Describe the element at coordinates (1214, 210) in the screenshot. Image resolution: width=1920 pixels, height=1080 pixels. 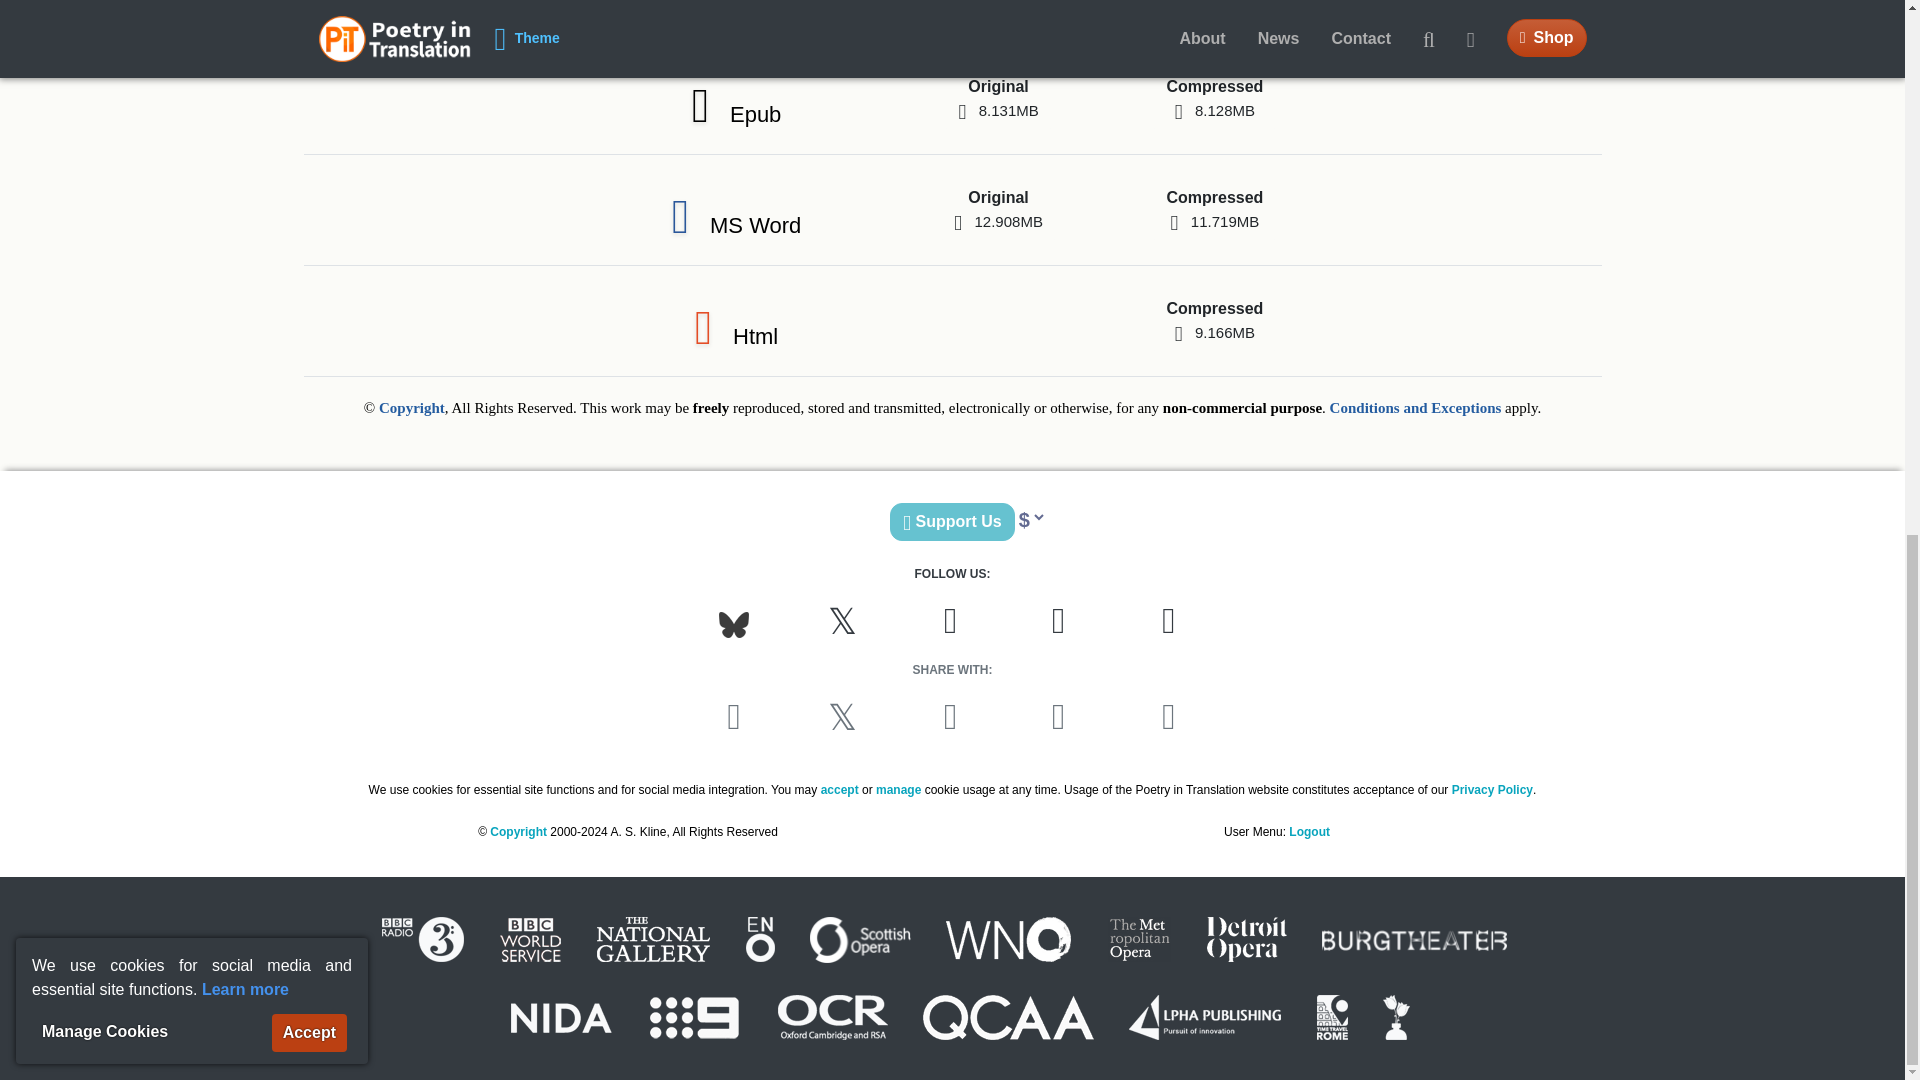
I see `Conditions and Exceptions` at that location.